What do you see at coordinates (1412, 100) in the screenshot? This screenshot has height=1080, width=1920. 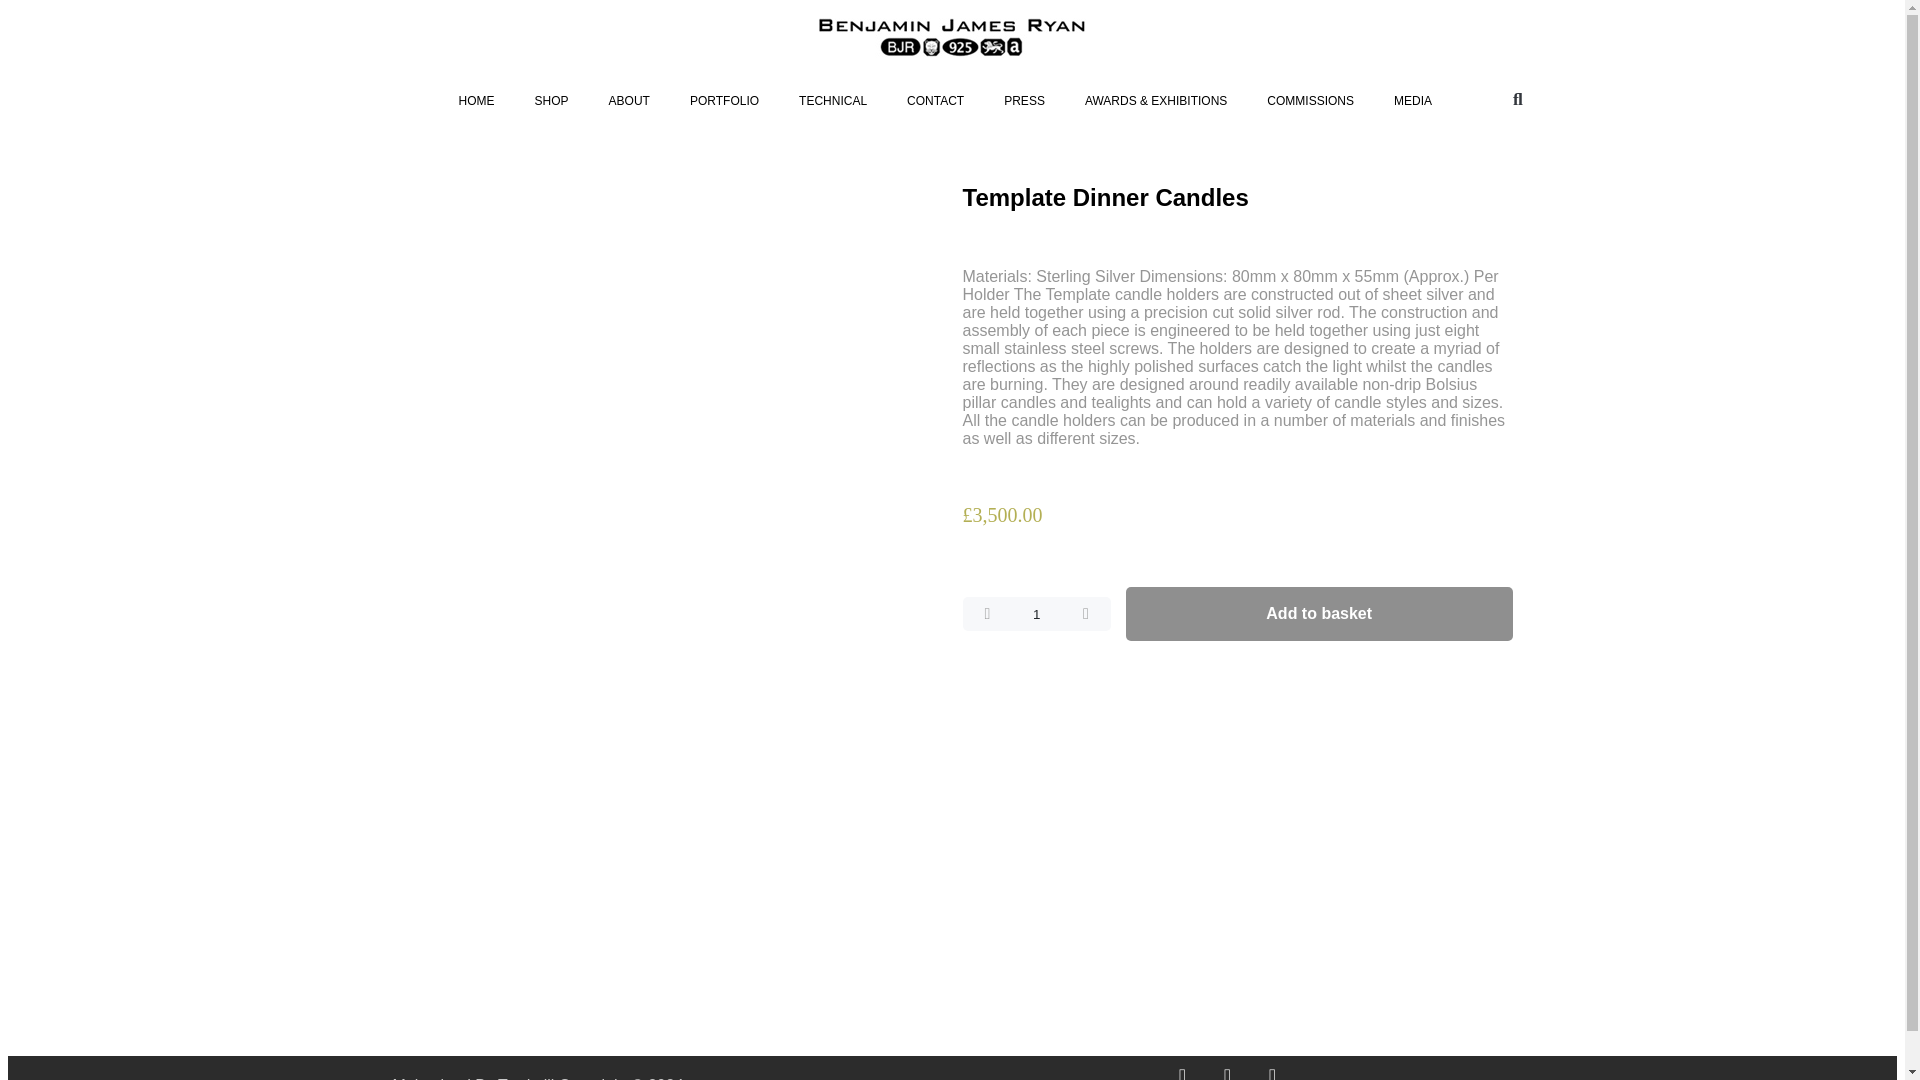 I see `MEDIA` at bounding box center [1412, 100].